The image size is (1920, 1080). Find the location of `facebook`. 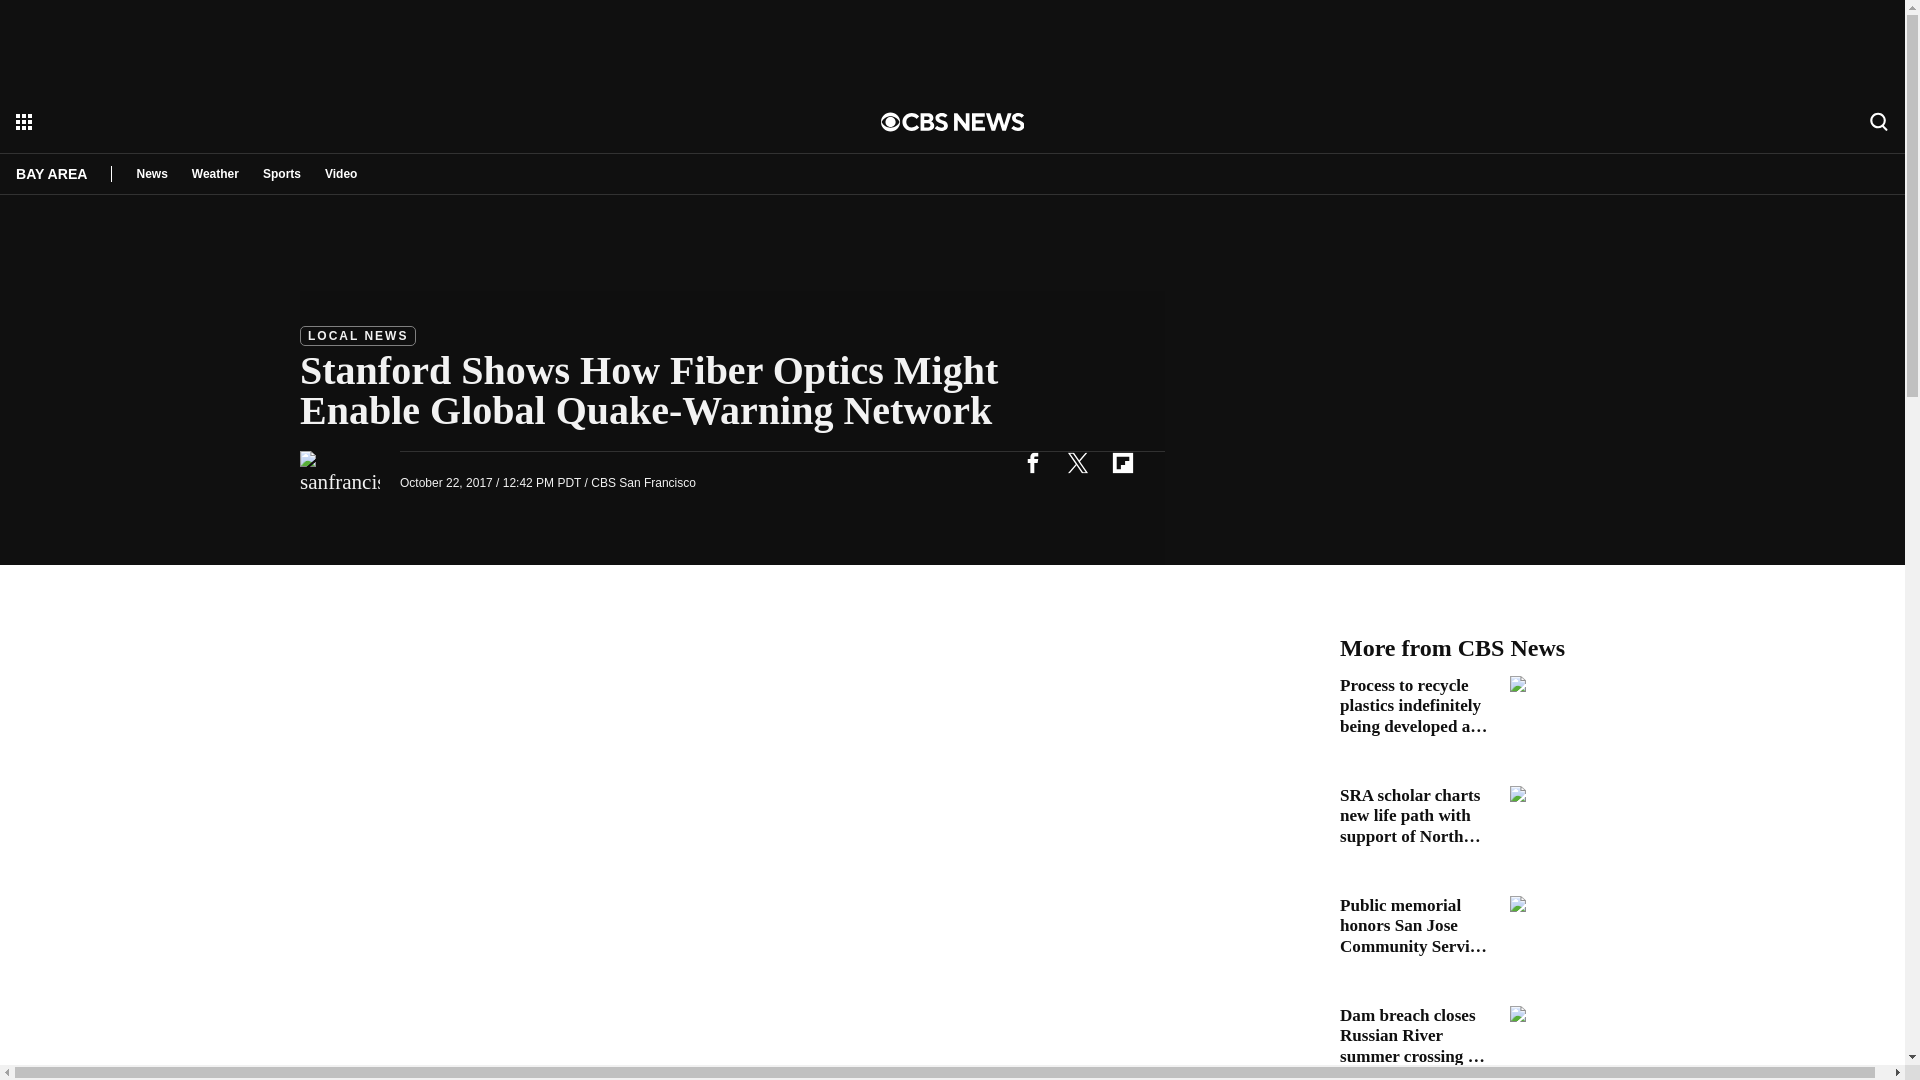

facebook is located at coordinates (1032, 462).